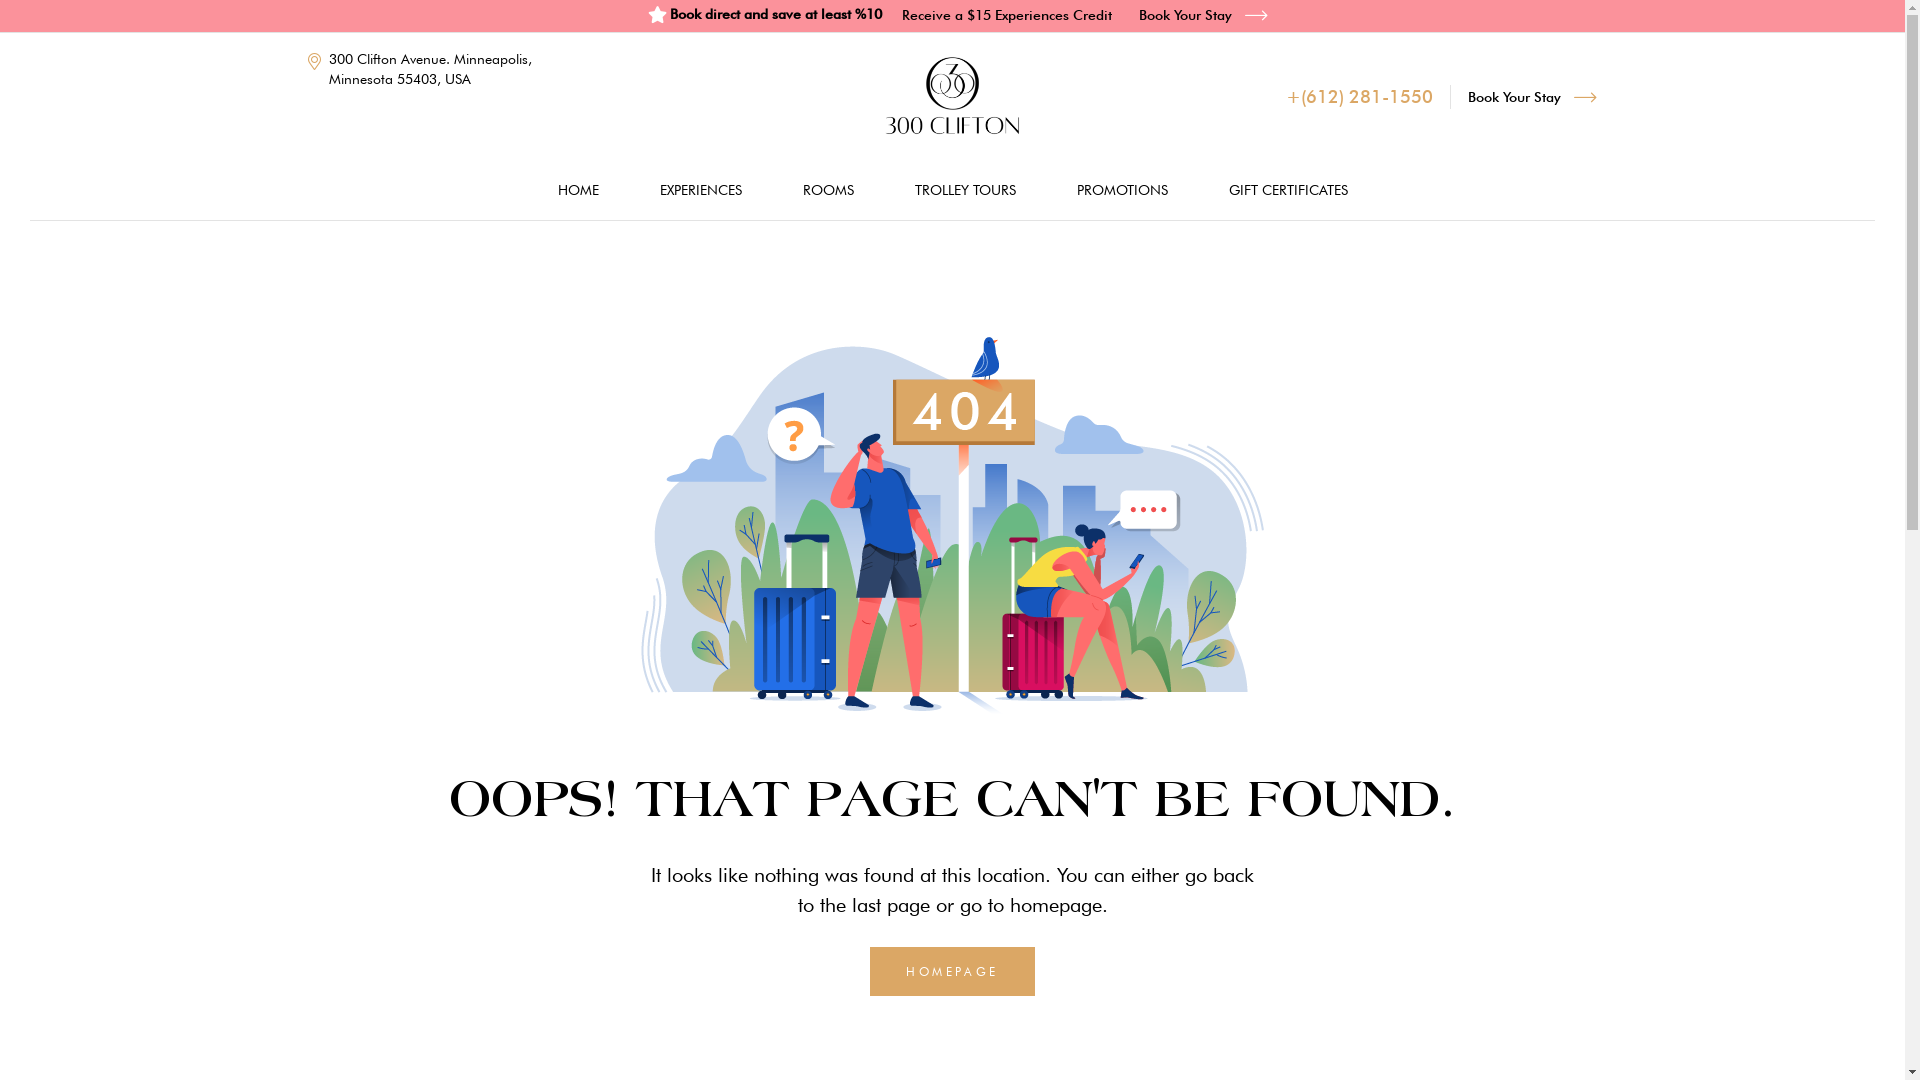 The height and width of the screenshot is (1080, 1920). Describe the element at coordinates (964, 190) in the screenshot. I see `TROLLEY TOURS` at that location.